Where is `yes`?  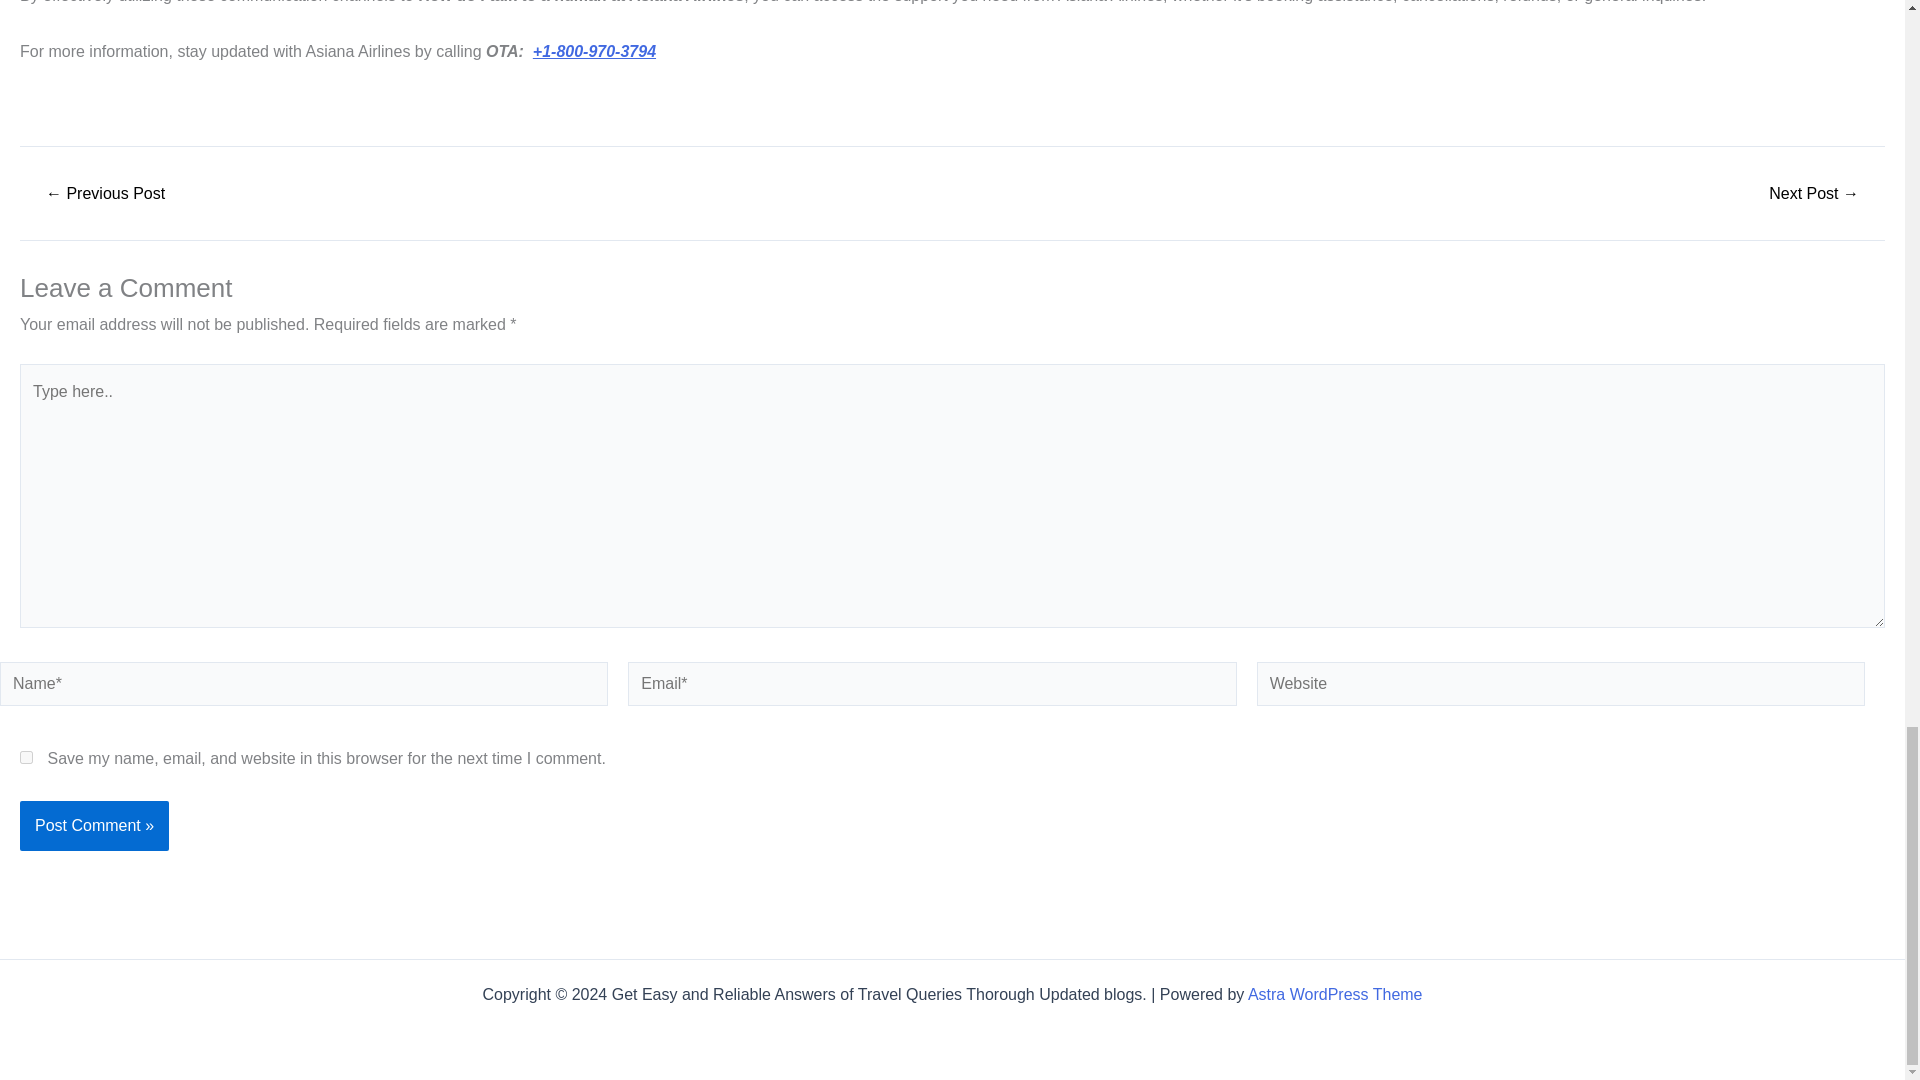 yes is located at coordinates (26, 756).